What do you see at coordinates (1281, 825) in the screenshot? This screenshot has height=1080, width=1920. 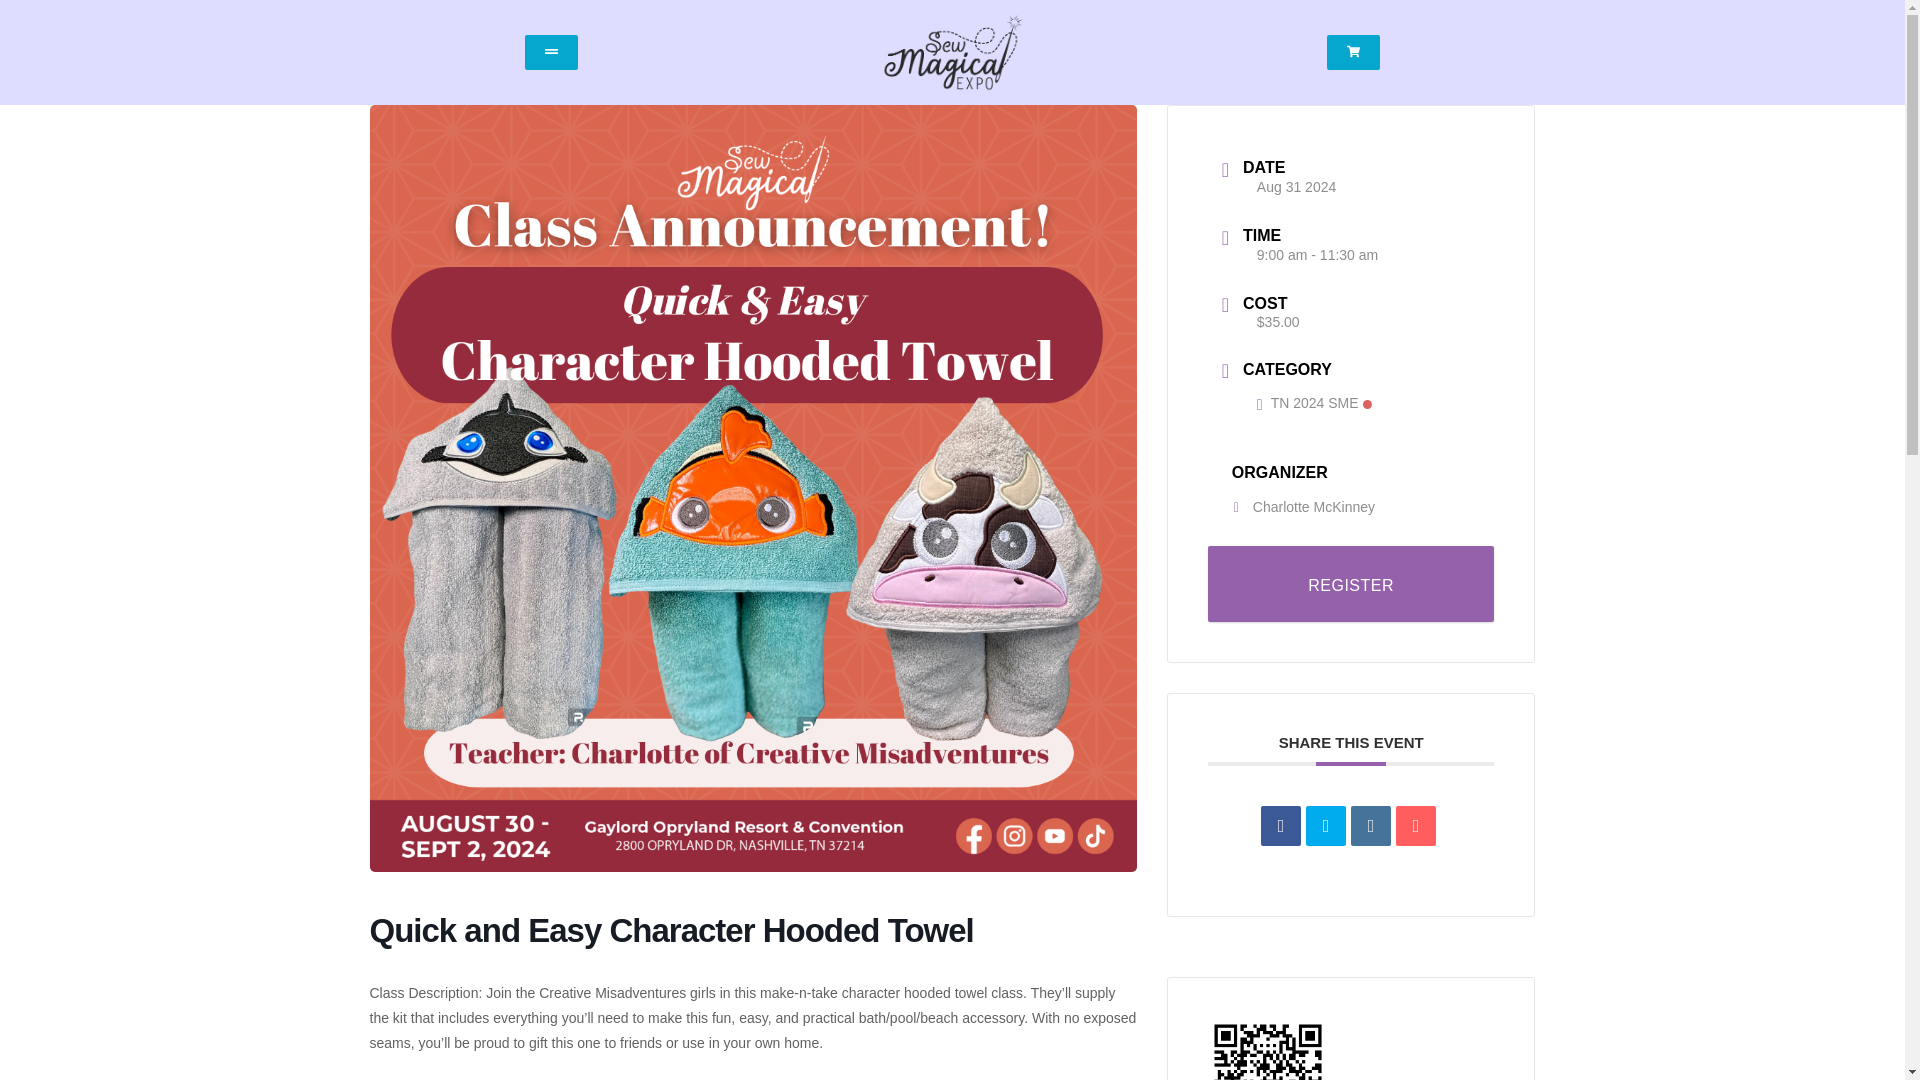 I see `Share on Facebook` at bounding box center [1281, 825].